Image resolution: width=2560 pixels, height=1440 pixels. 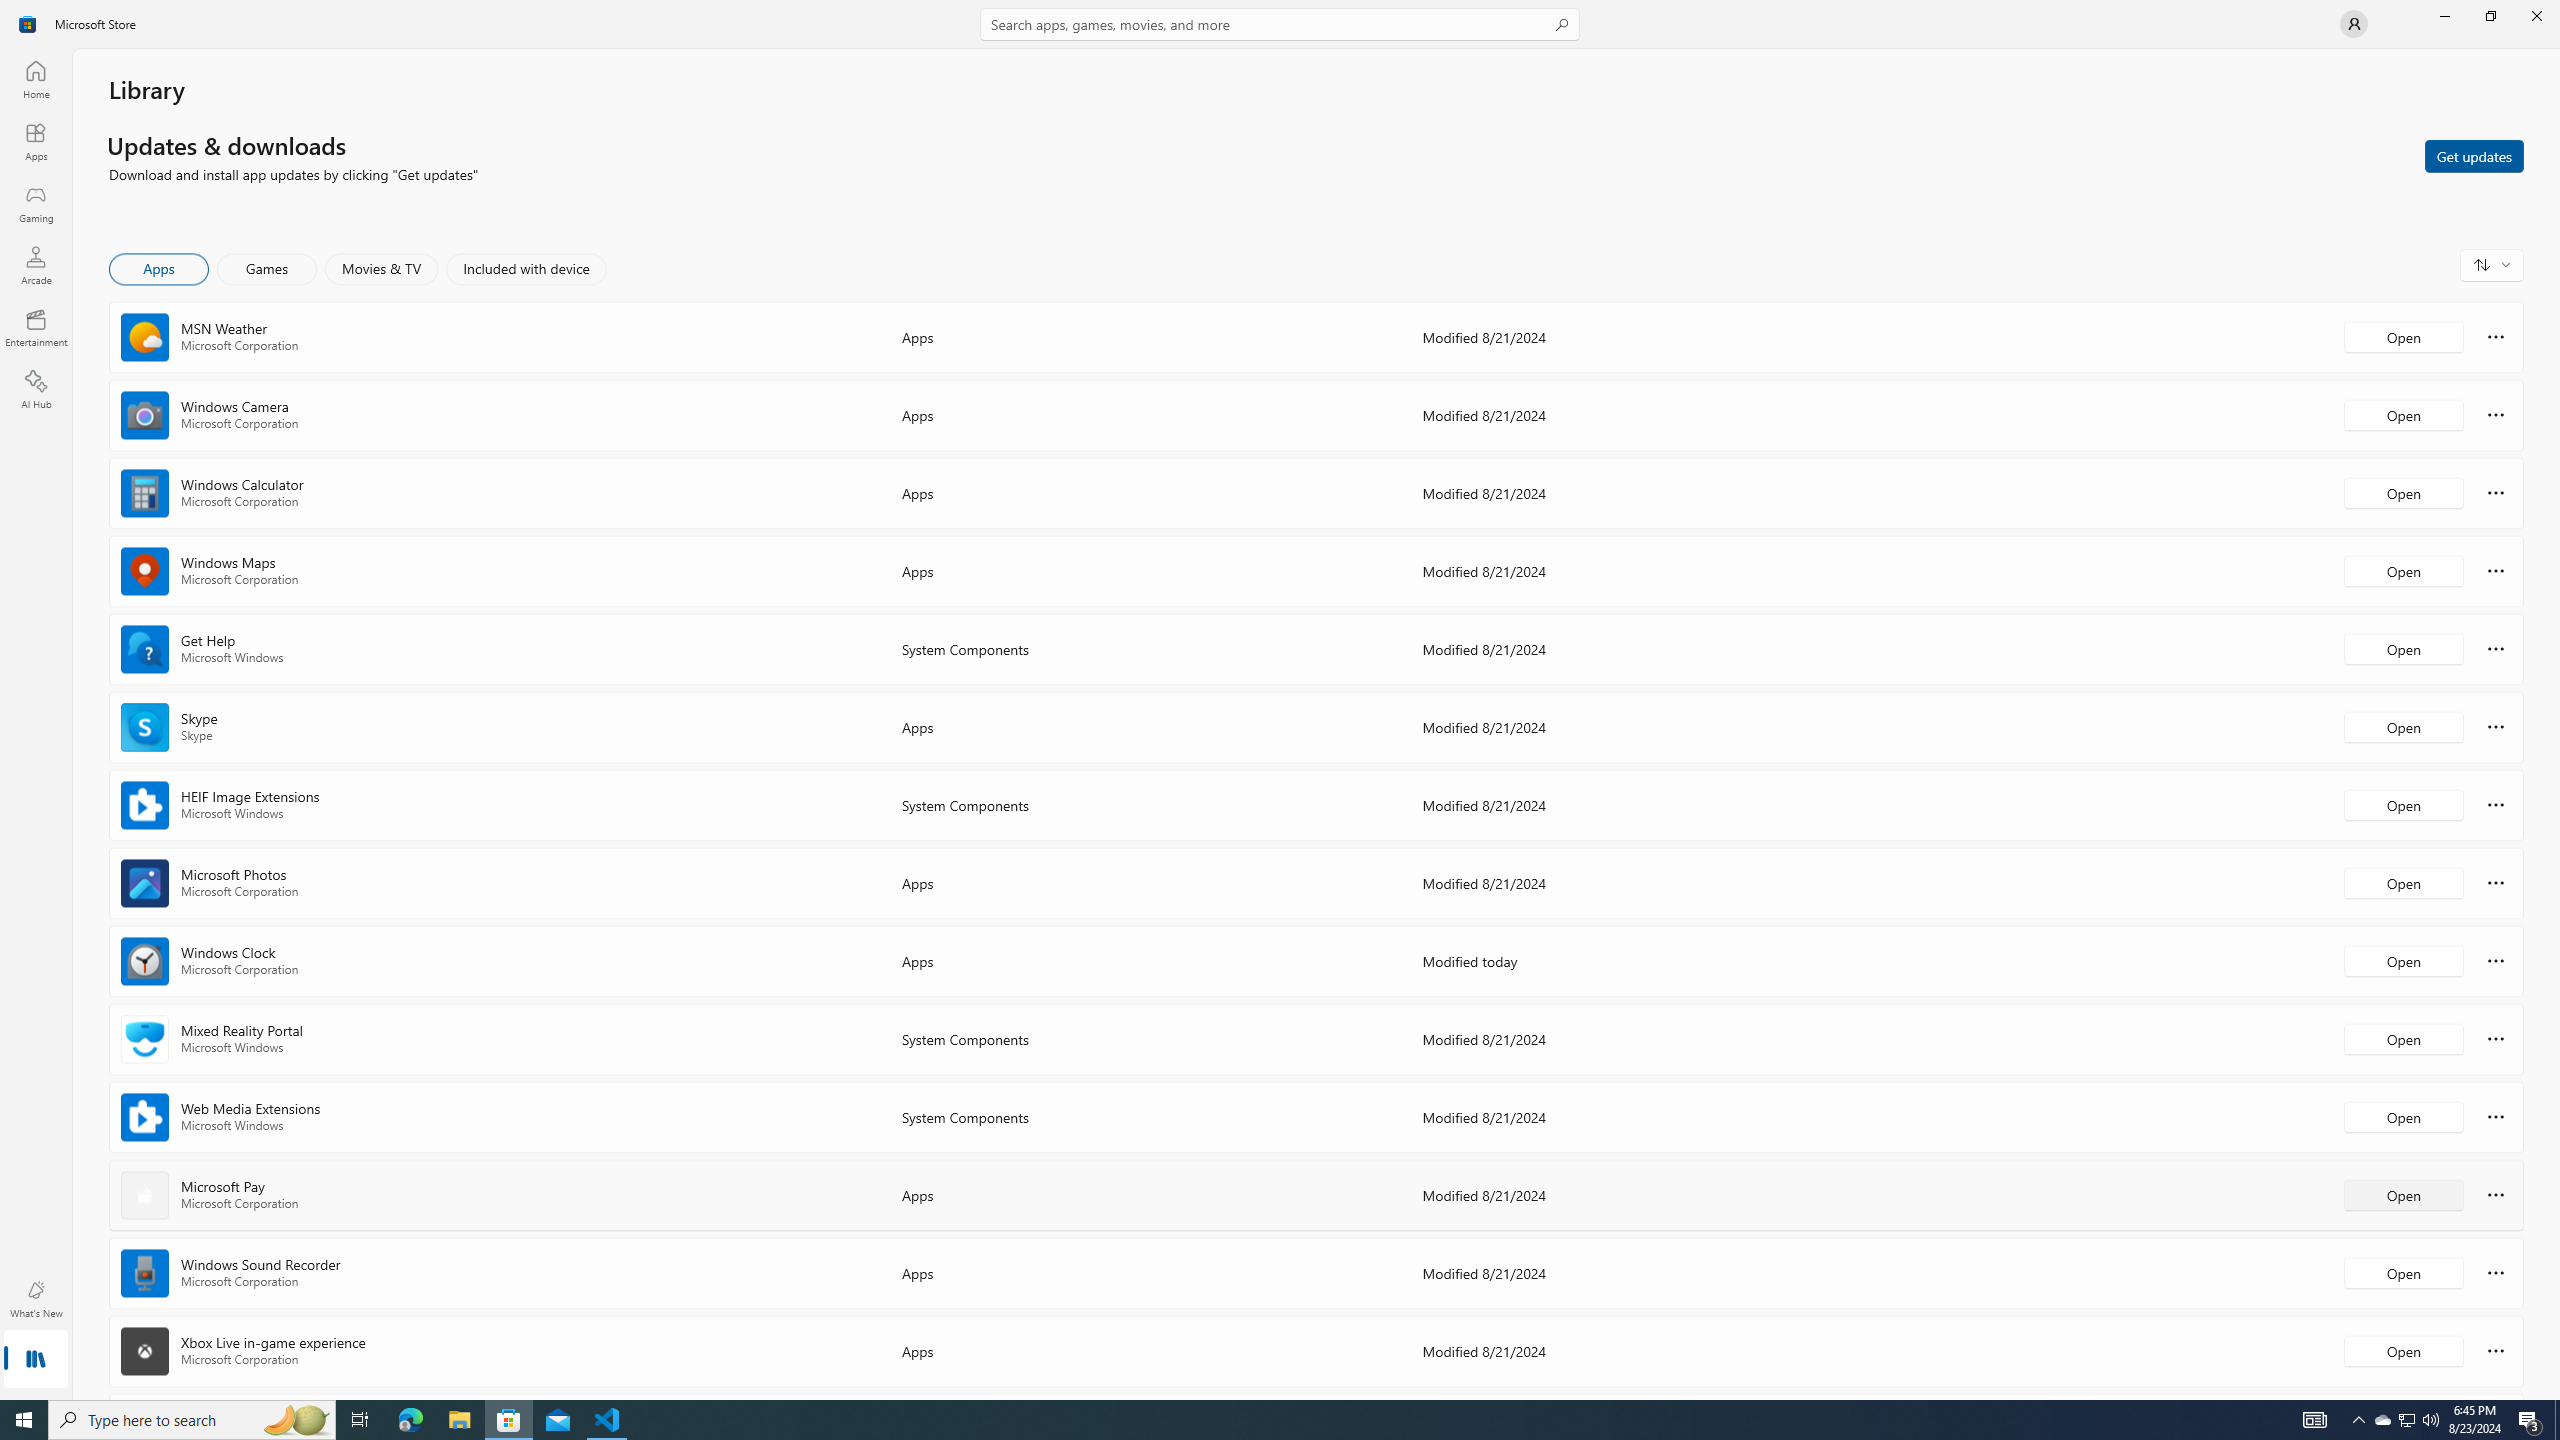 What do you see at coordinates (2403, 1350) in the screenshot?
I see `Open` at bounding box center [2403, 1350].